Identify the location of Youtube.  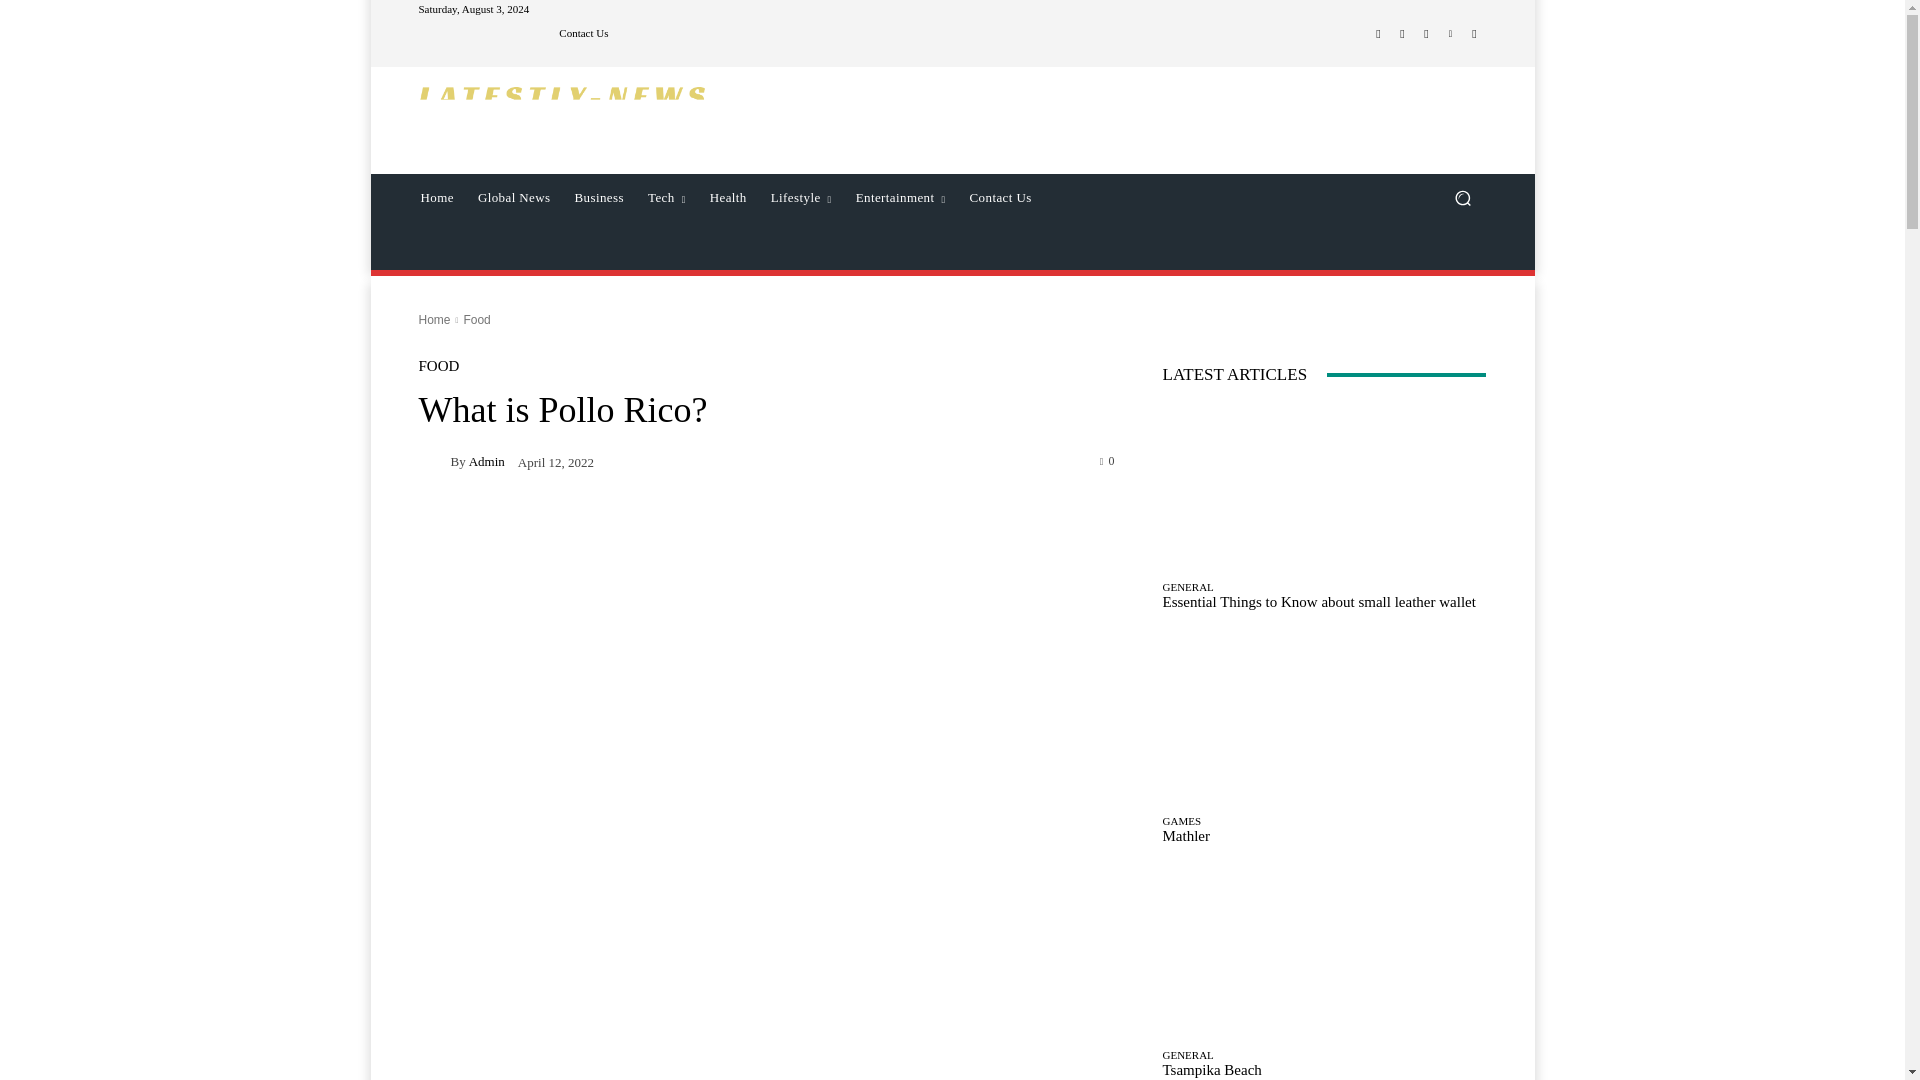
(1474, 34).